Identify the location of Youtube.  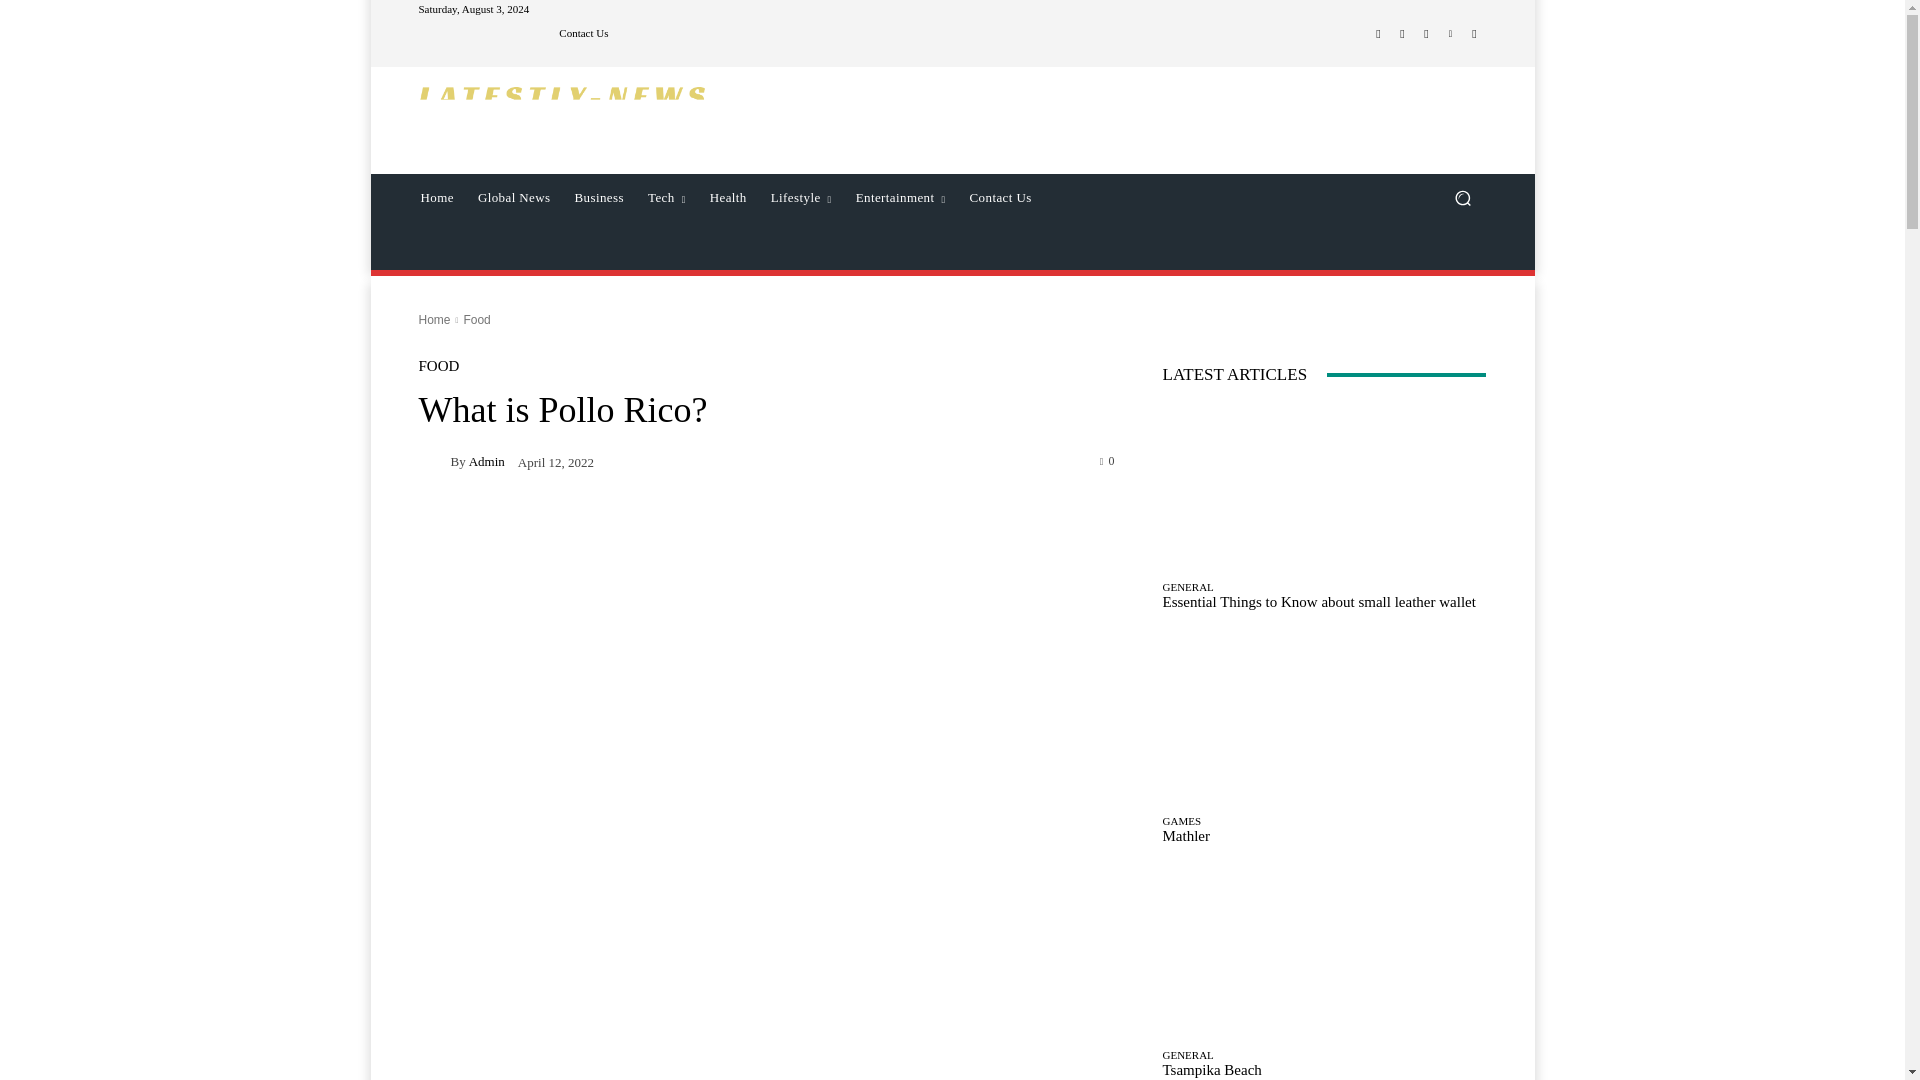
(1474, 34).